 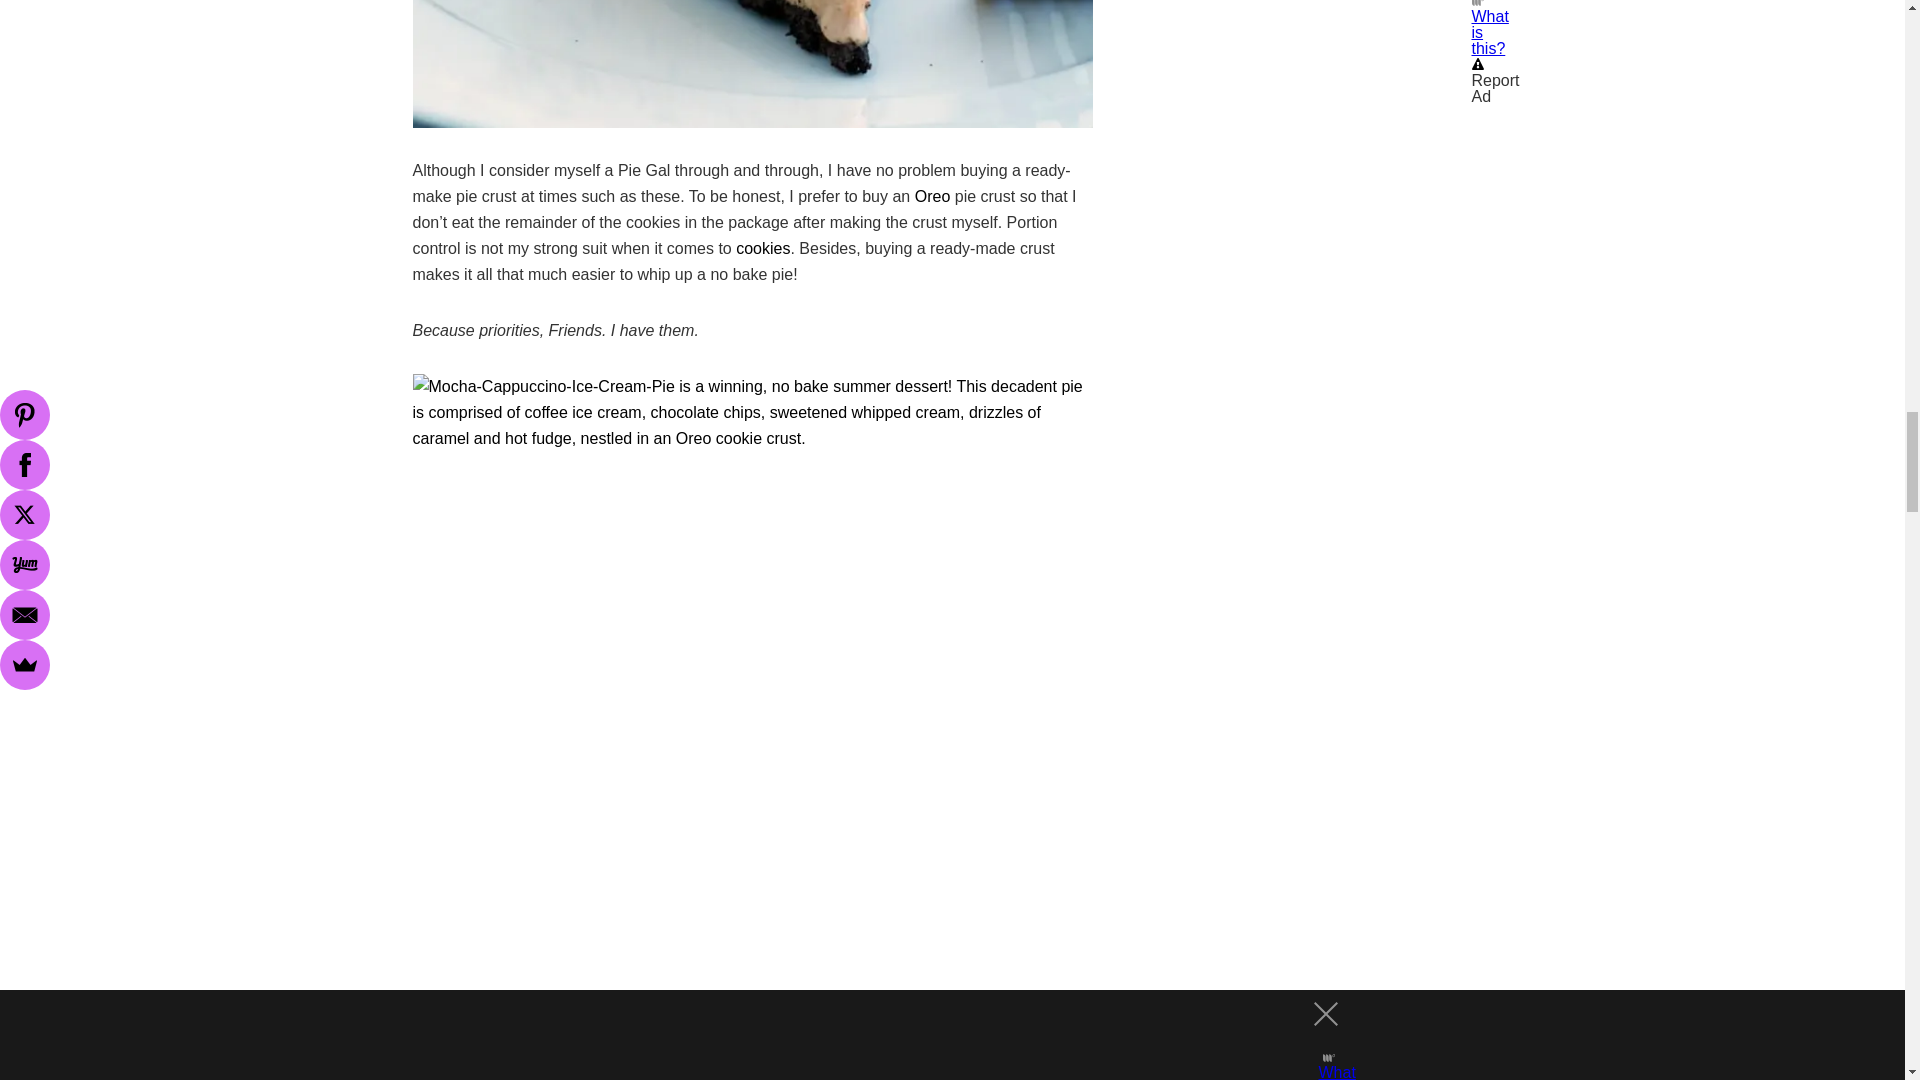 What do you see at coordinates (932, 196) in the screenshot?
I see `Oreo` at bounding box center [932, 196].